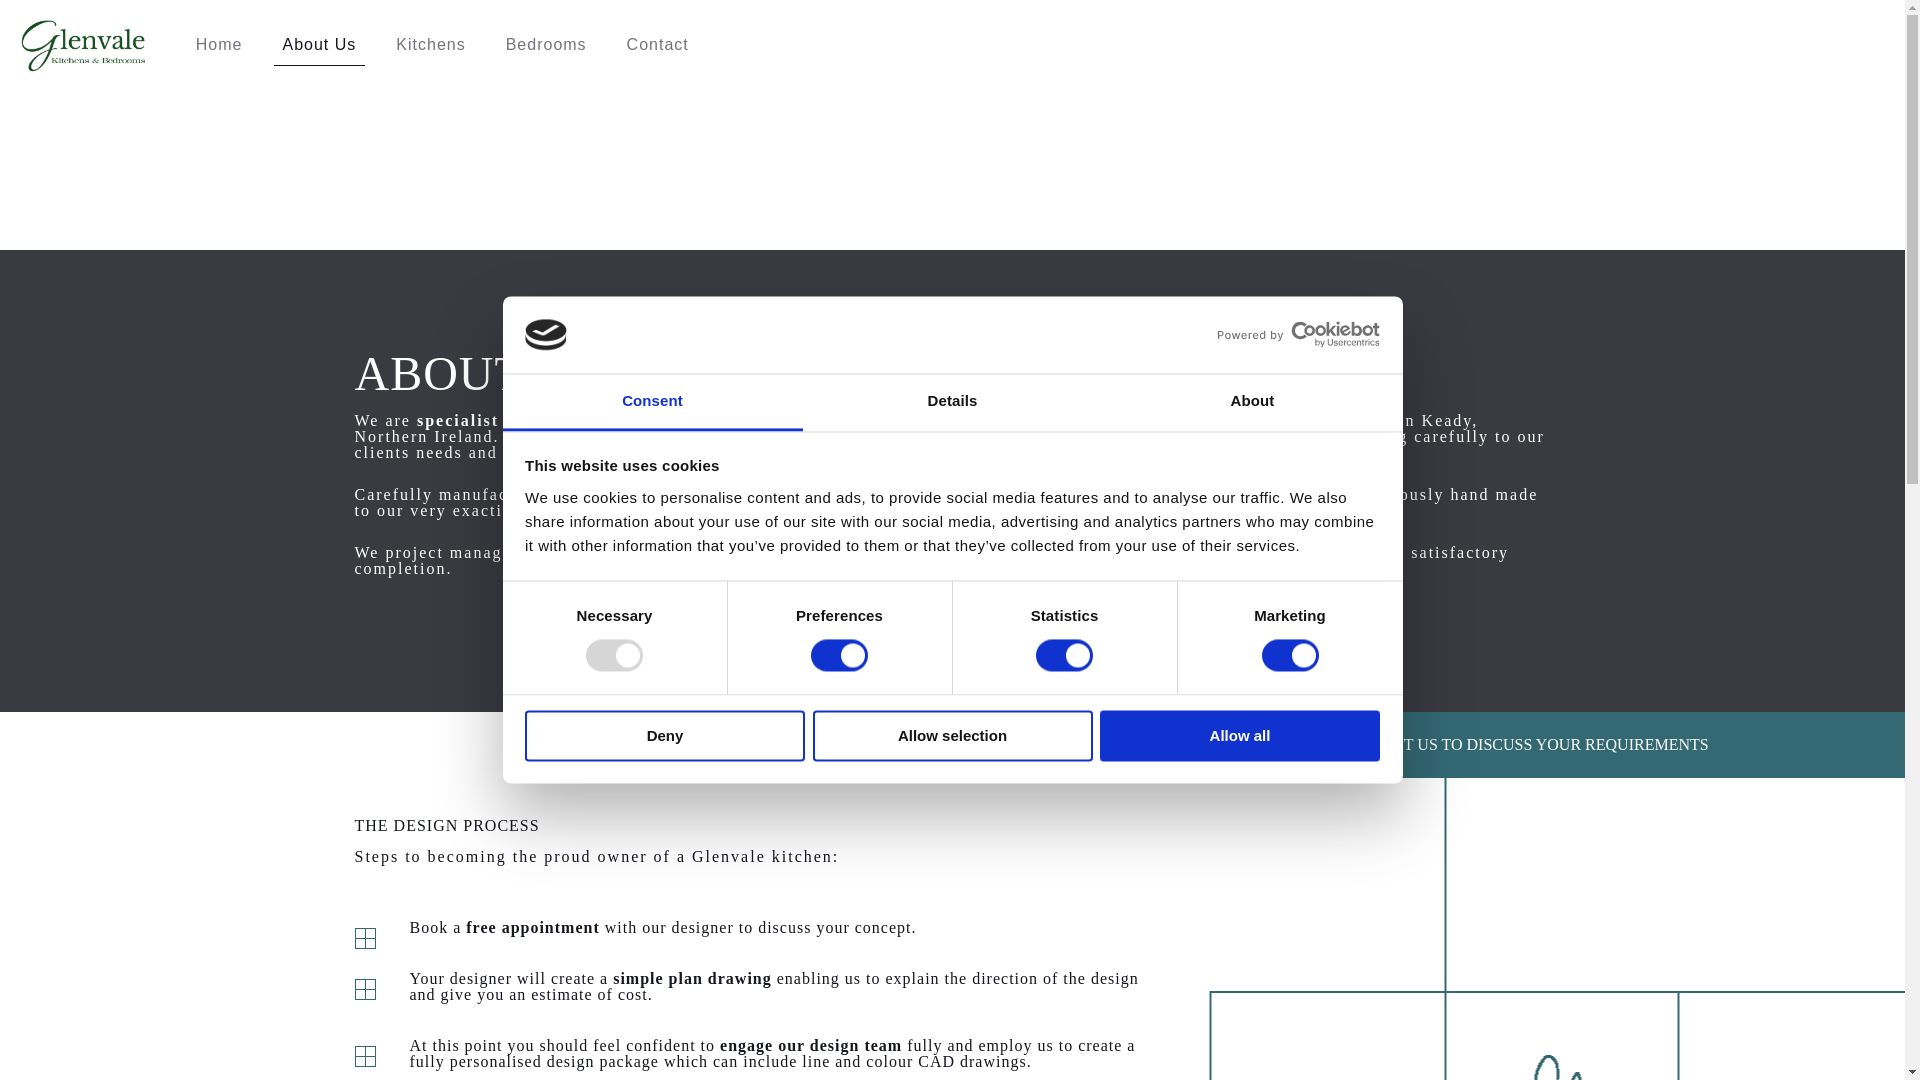 This screenshot has height=1080, width=1920. I want to click on Allow selection, so click(952, 735).